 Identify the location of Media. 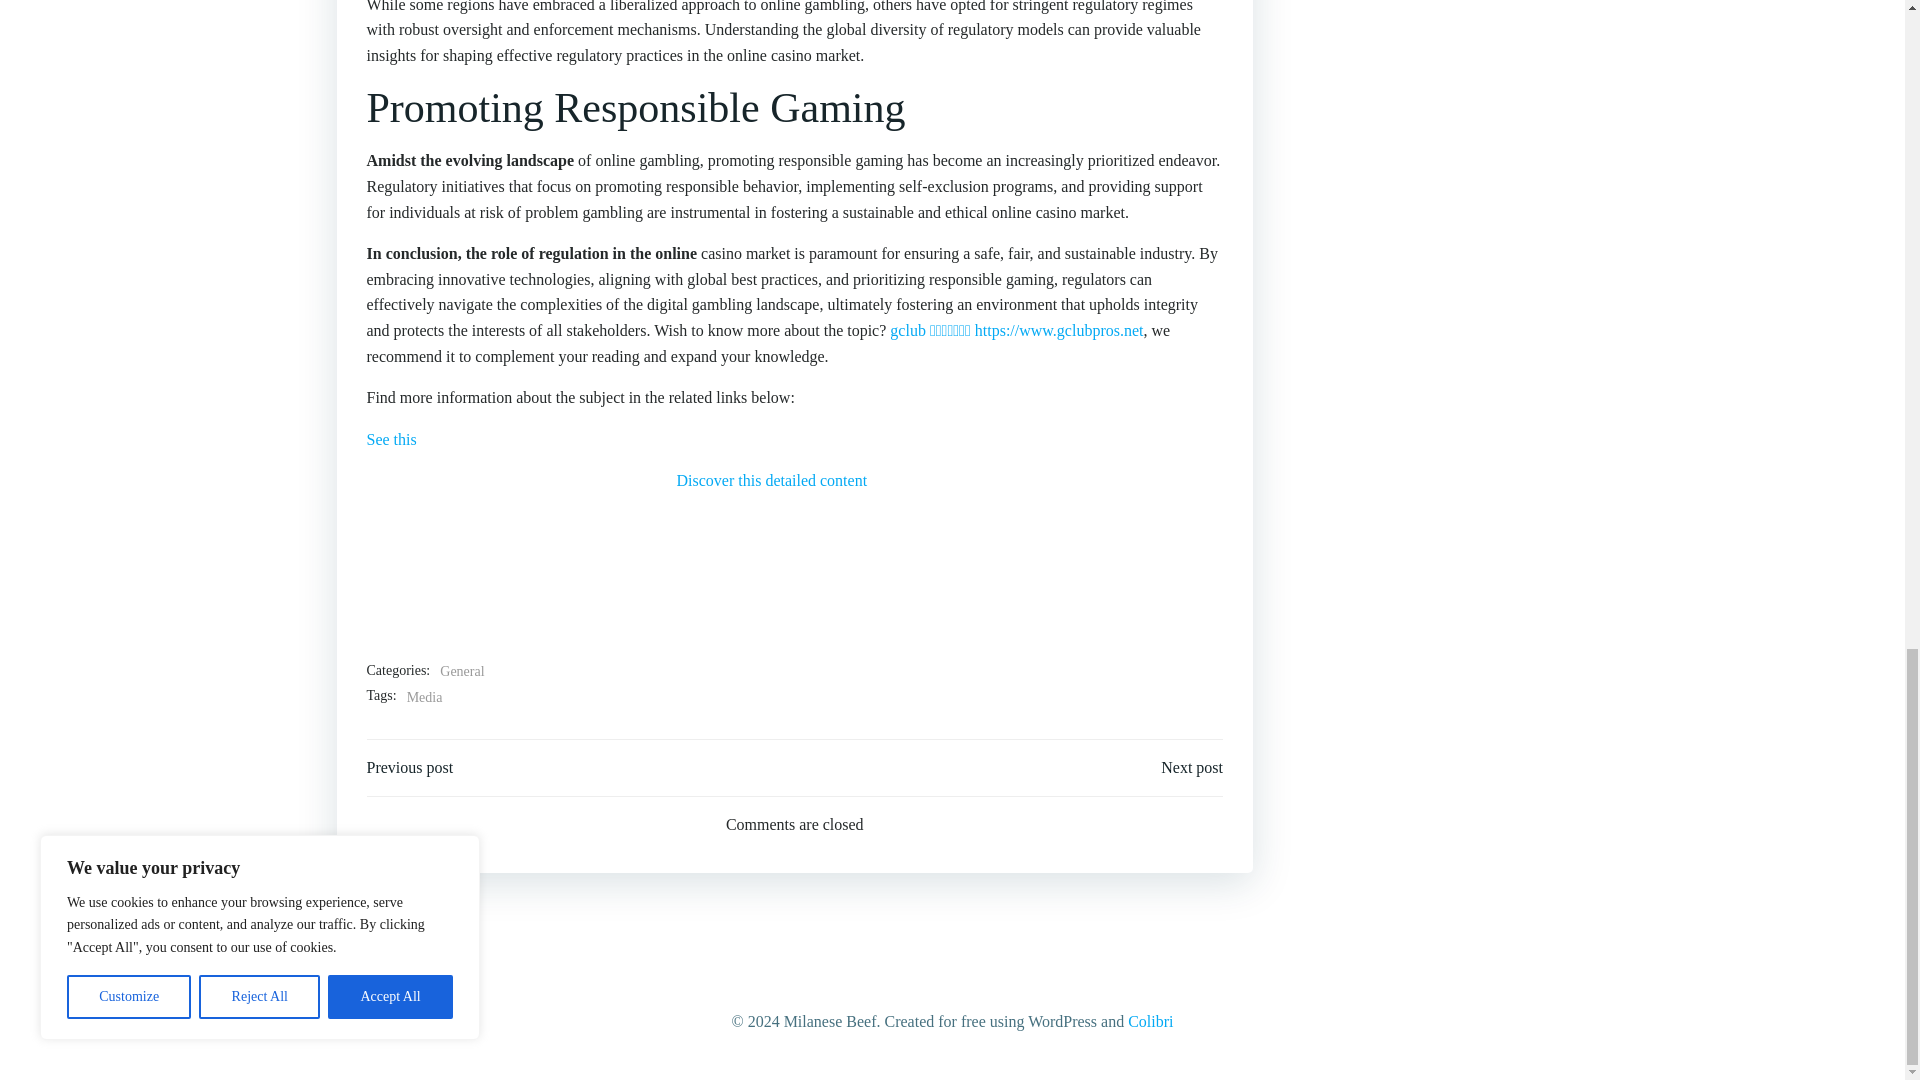
(425, 697).